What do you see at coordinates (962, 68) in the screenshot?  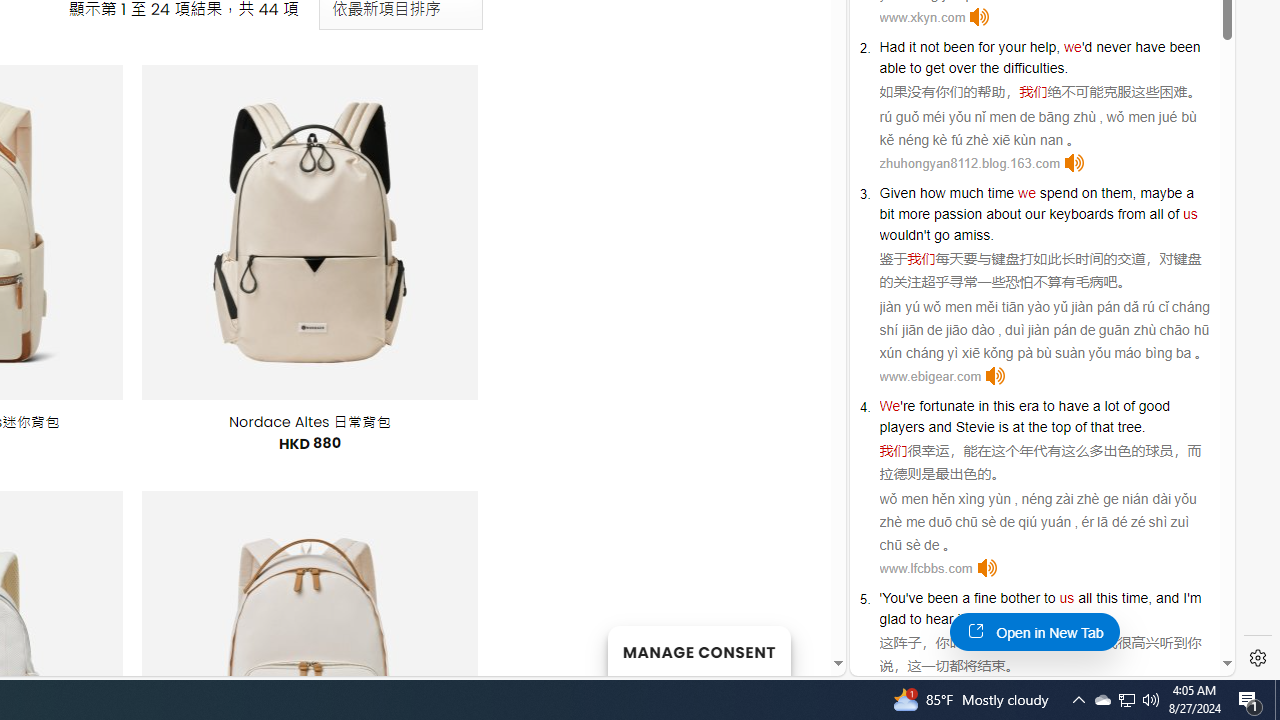 I see `over` at bounding box center [962, 68].